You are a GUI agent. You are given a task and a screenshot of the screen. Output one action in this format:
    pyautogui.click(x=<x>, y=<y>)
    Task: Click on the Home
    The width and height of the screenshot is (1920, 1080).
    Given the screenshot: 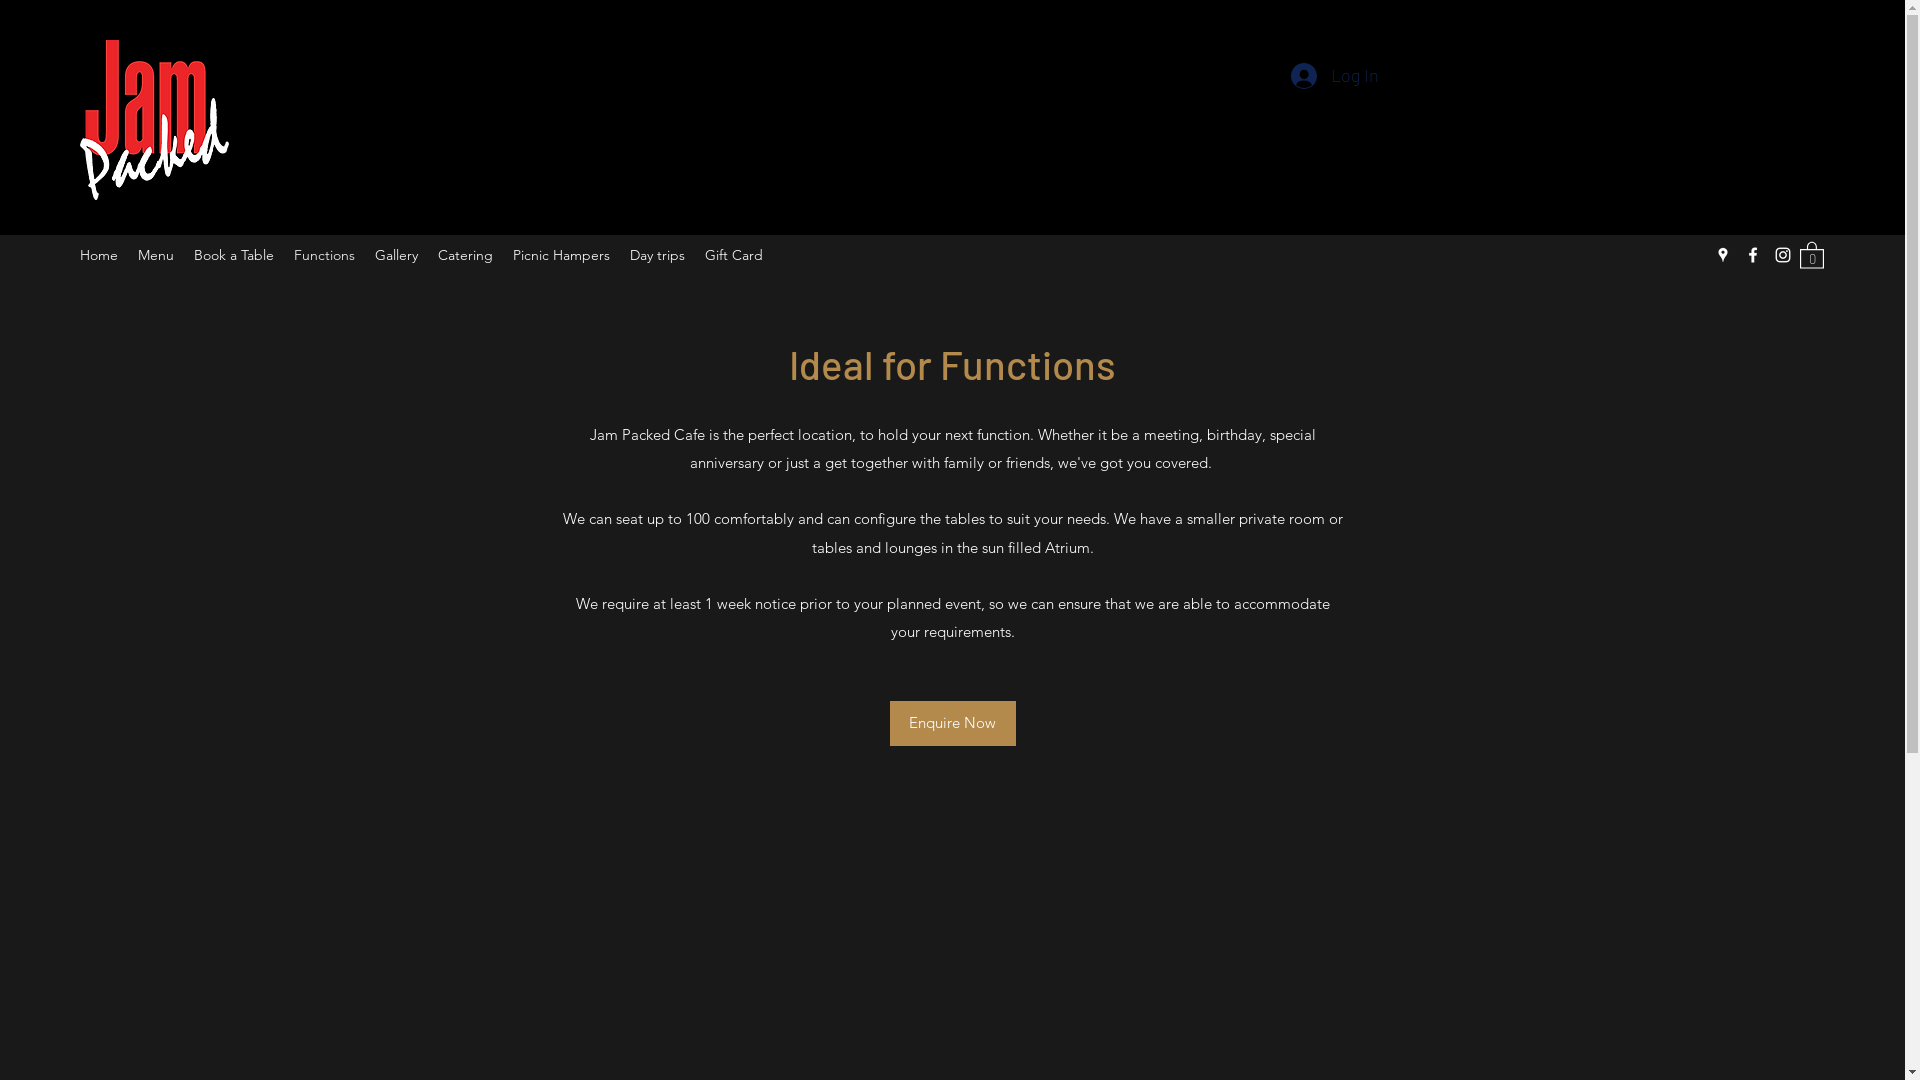 What is the action you would take?
    pyautogui.click(x=99, y=255)
    